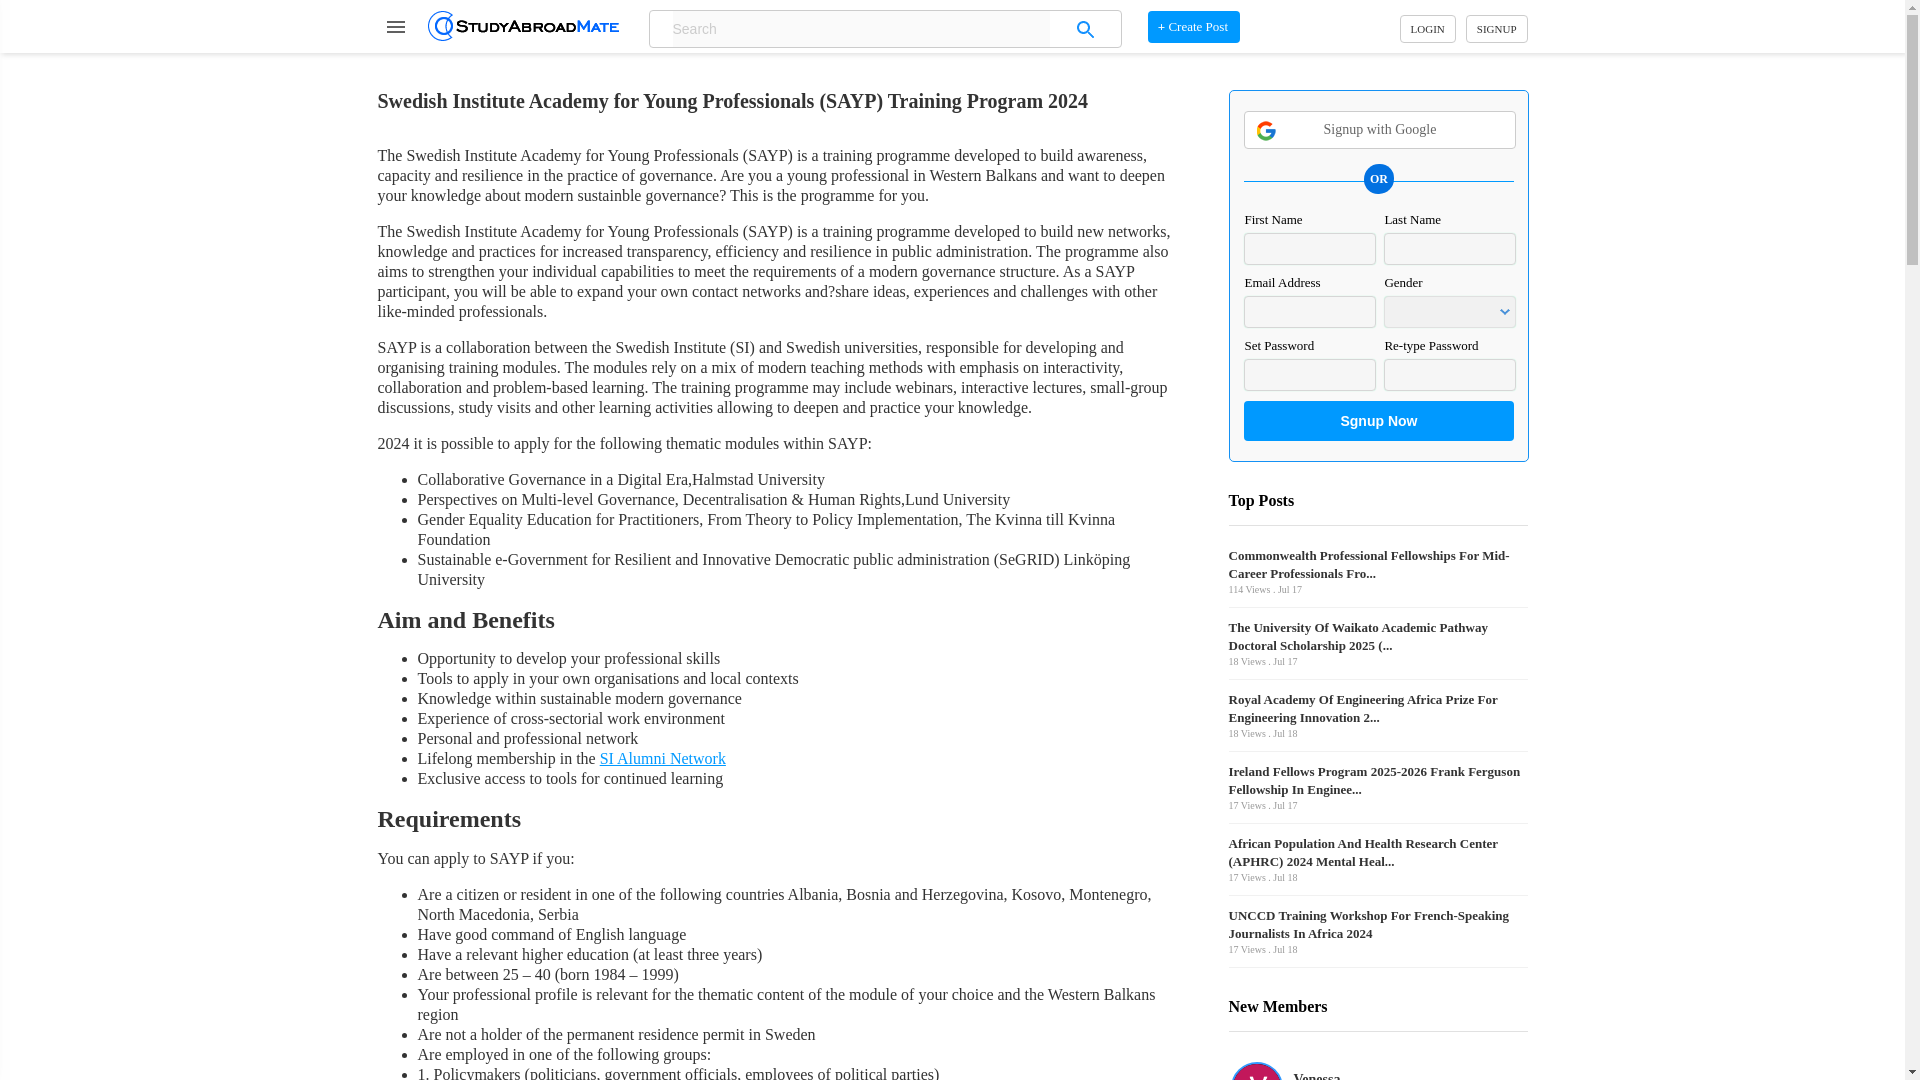 This screenshot has width=1920, height=1080. What do you see at coordinates (1378, 420) in the screenshot?
I see `Sgnup Now` at bounding box center [1378, 420].